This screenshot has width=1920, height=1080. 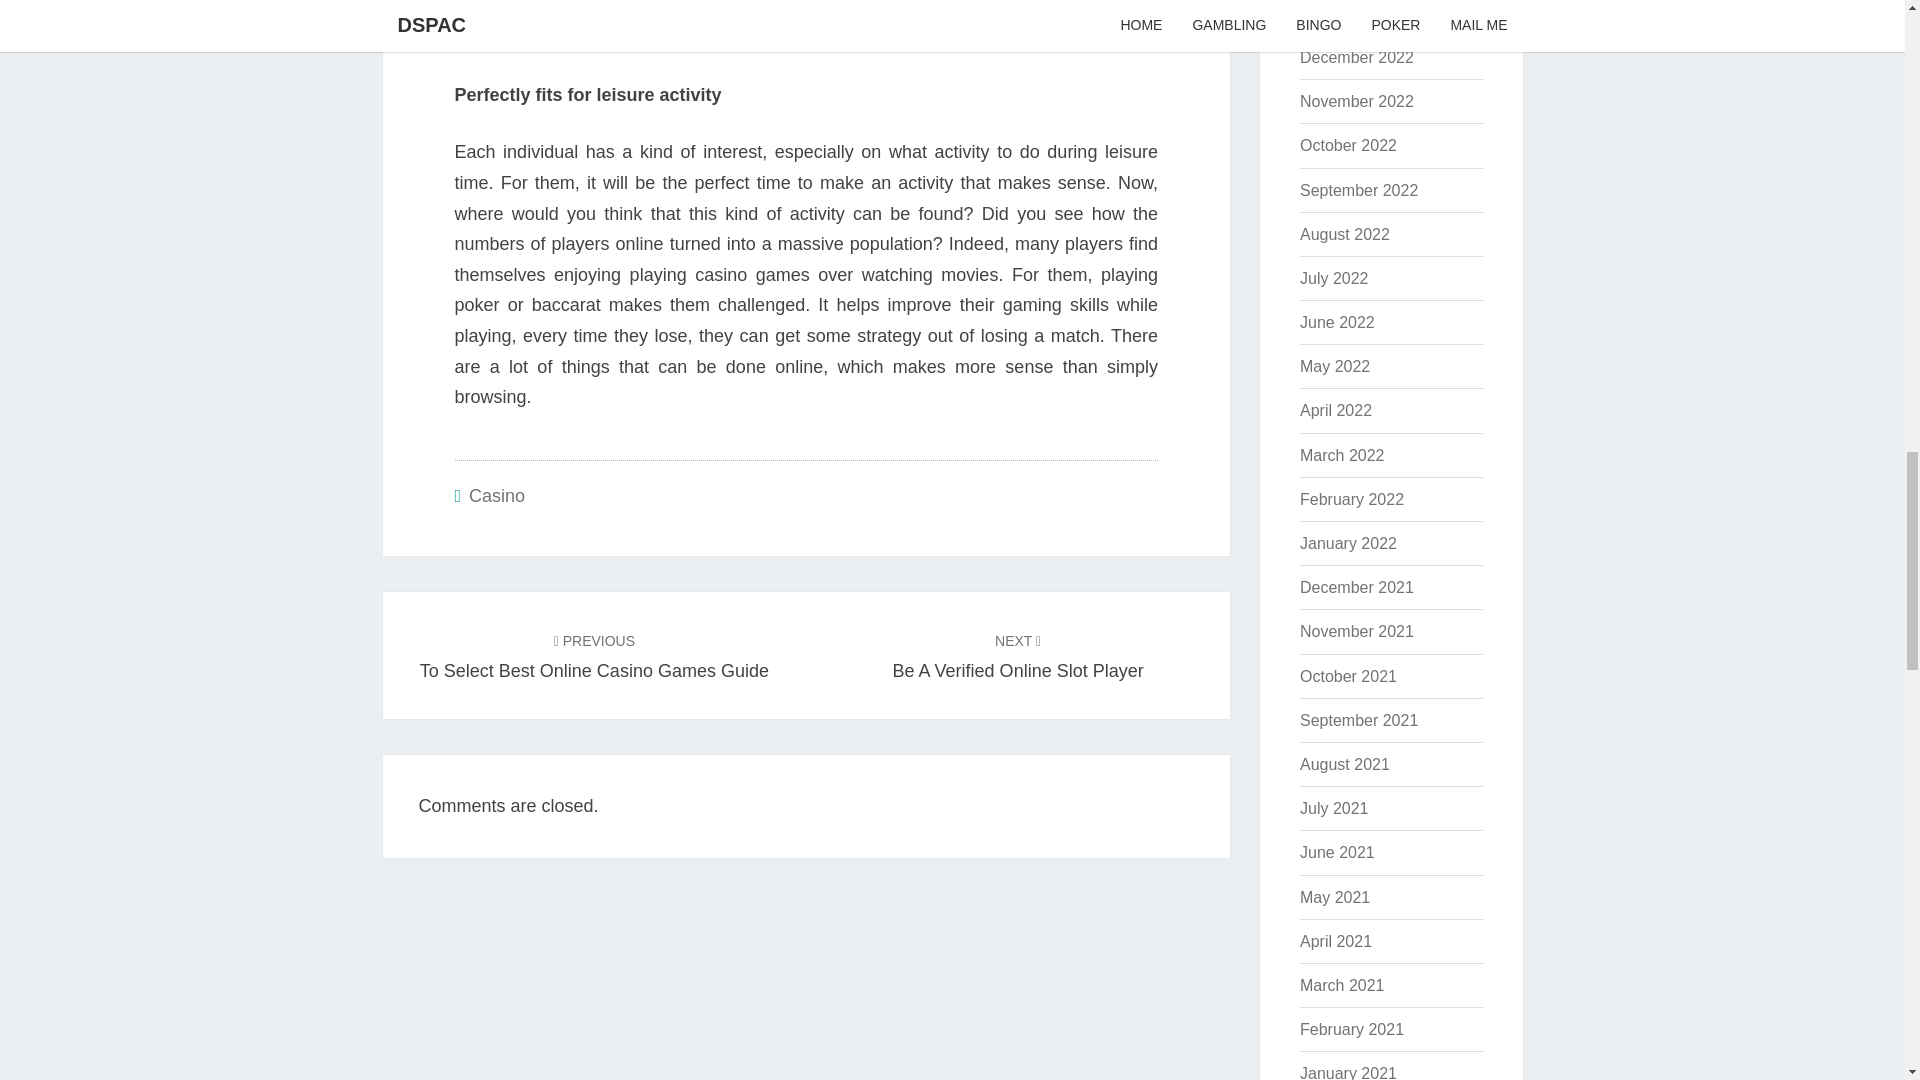 What do you see at coordinates (1356, 101) in the screenshot?
I see `November 2022` at bounding box center [1356, 101].